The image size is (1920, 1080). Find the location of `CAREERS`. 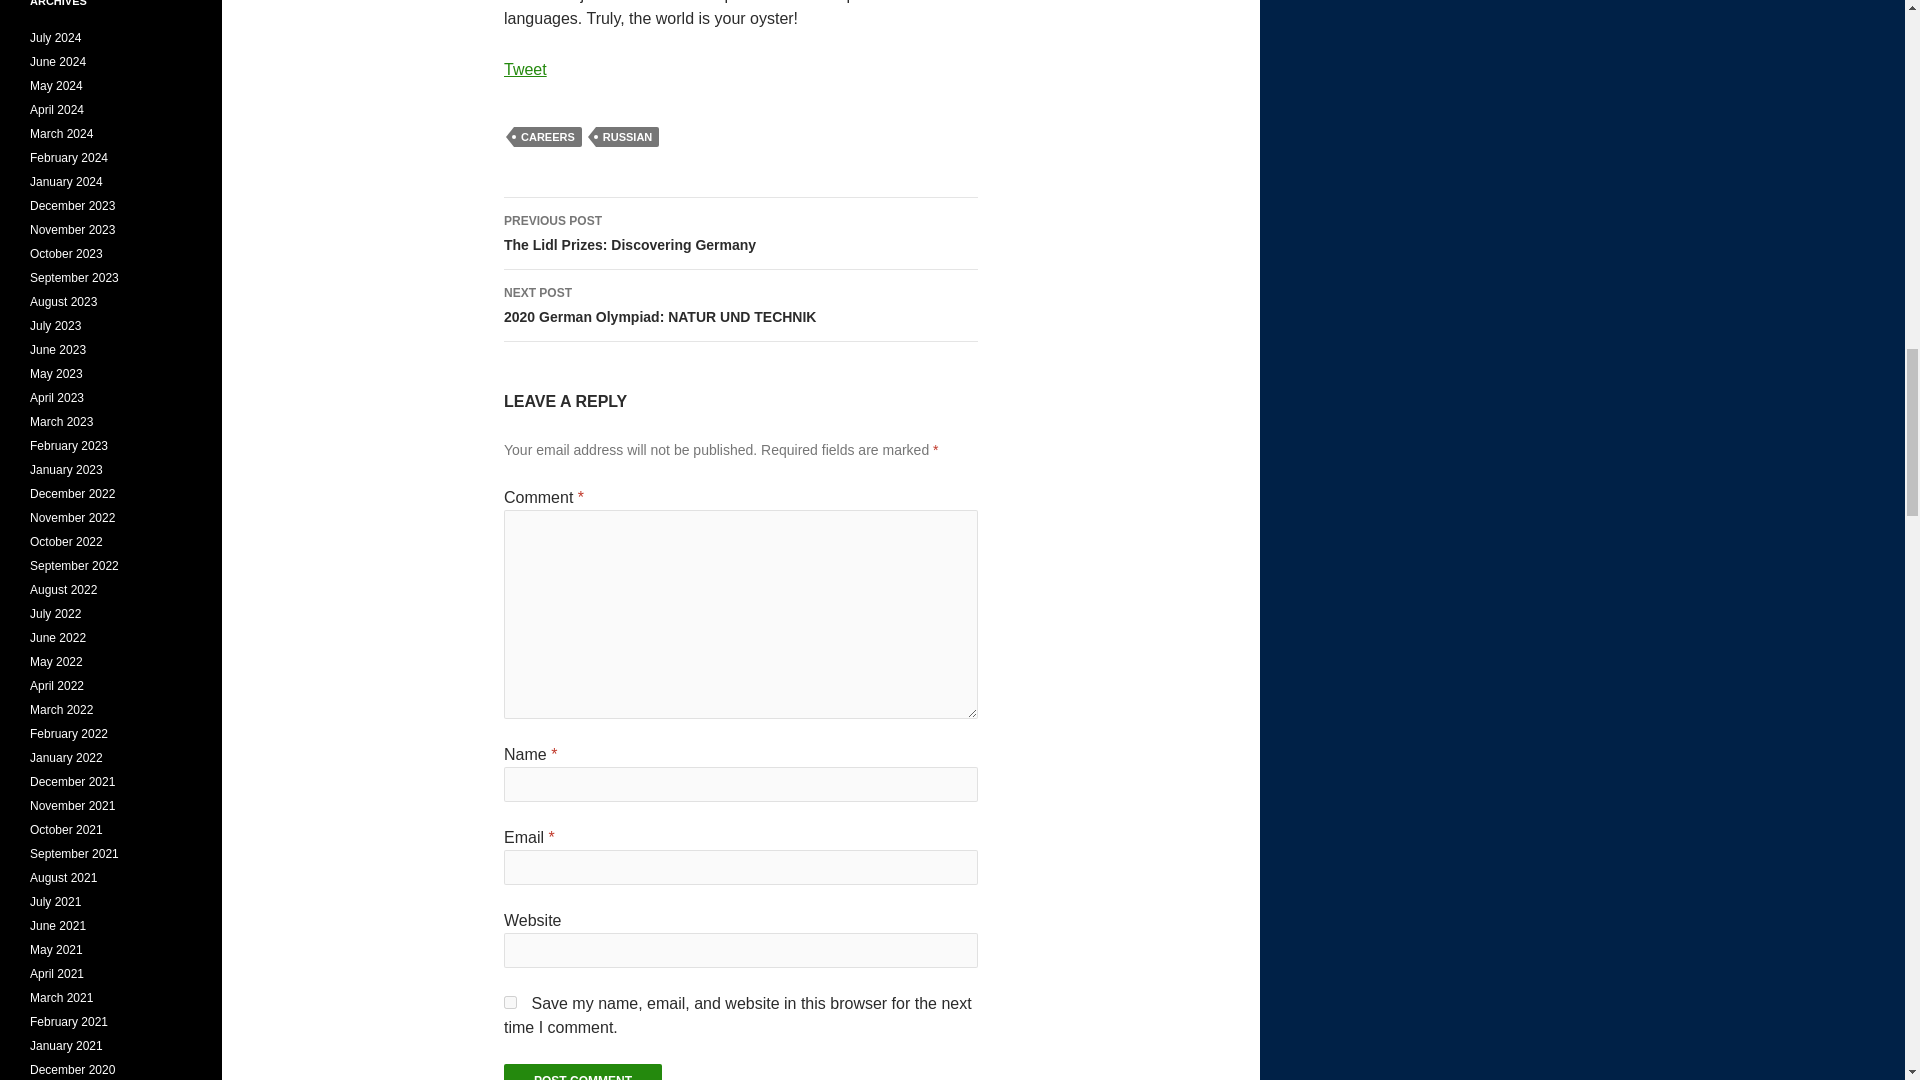

CAREERS is located at coordinates (628, 136).